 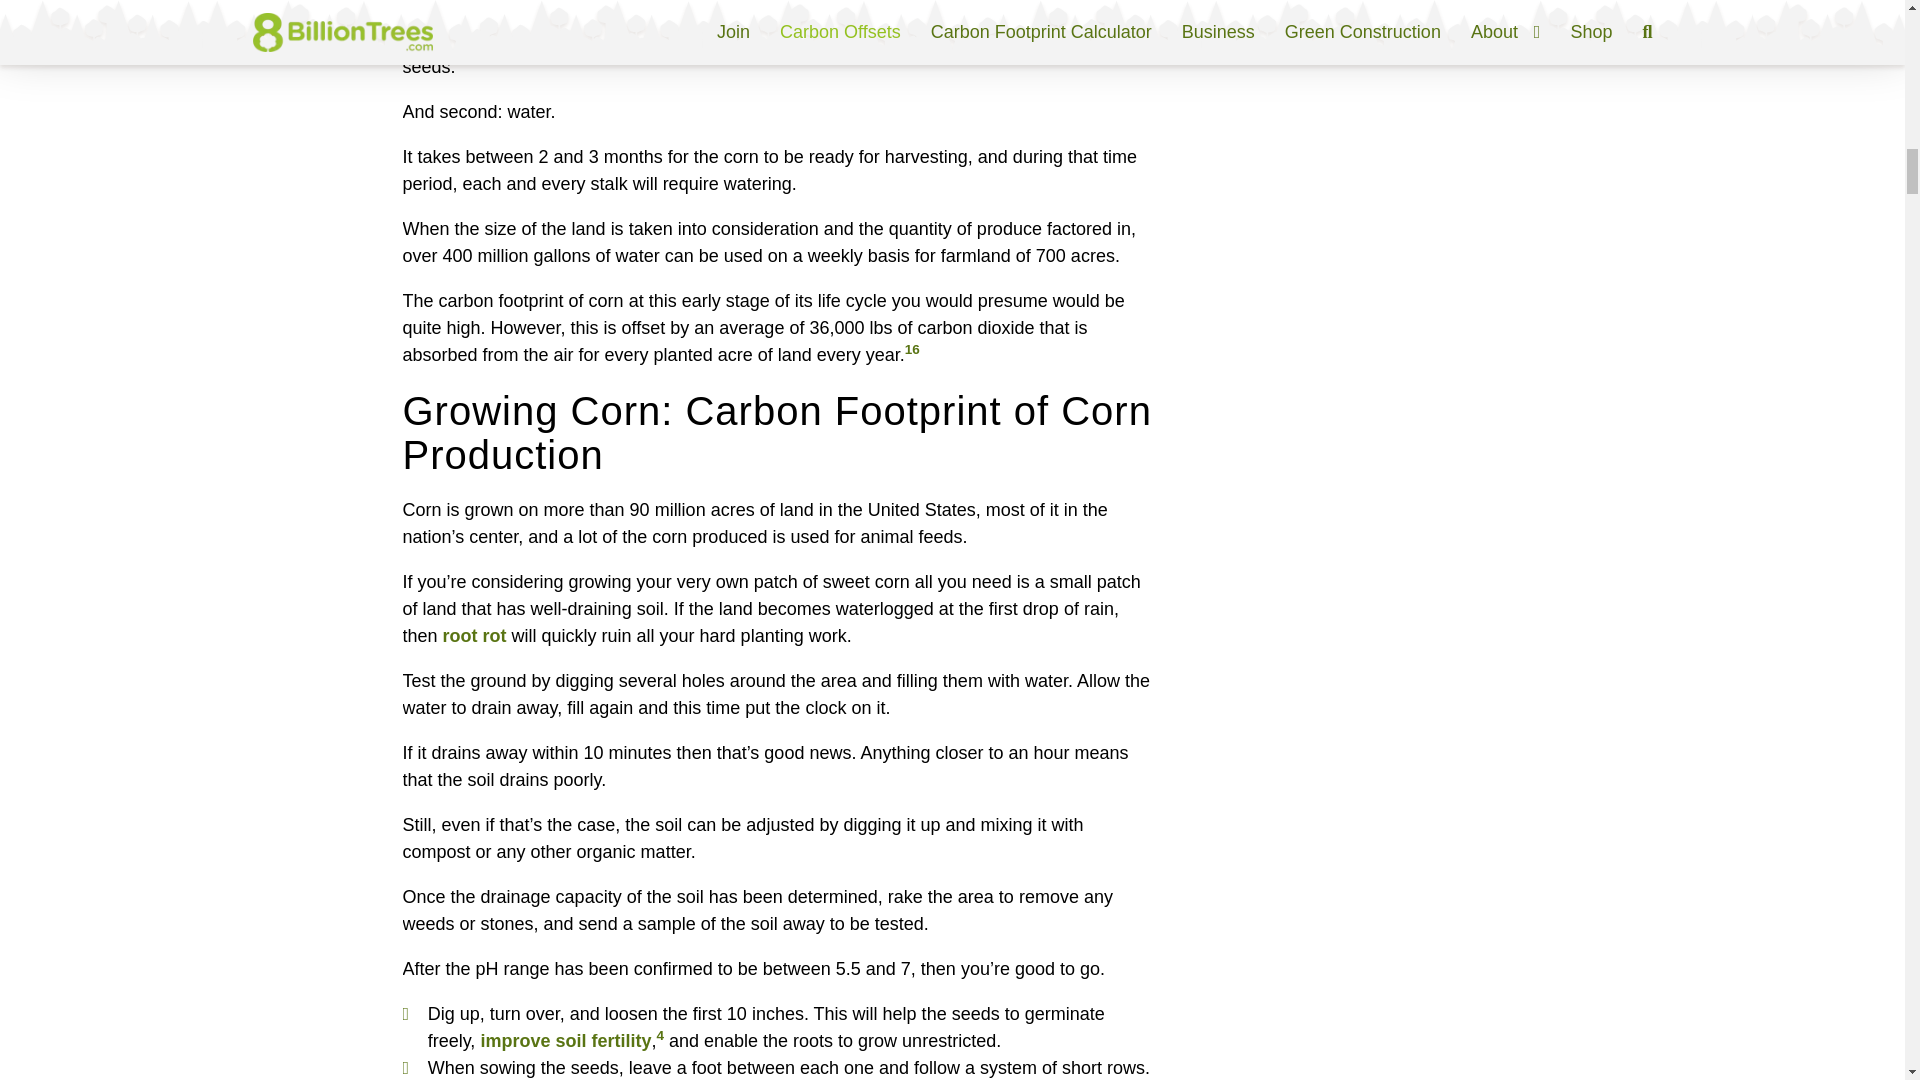 What do you see at coordinates (912, 350) in the screenshot?
I see `16` at bounding box center [912, 350].